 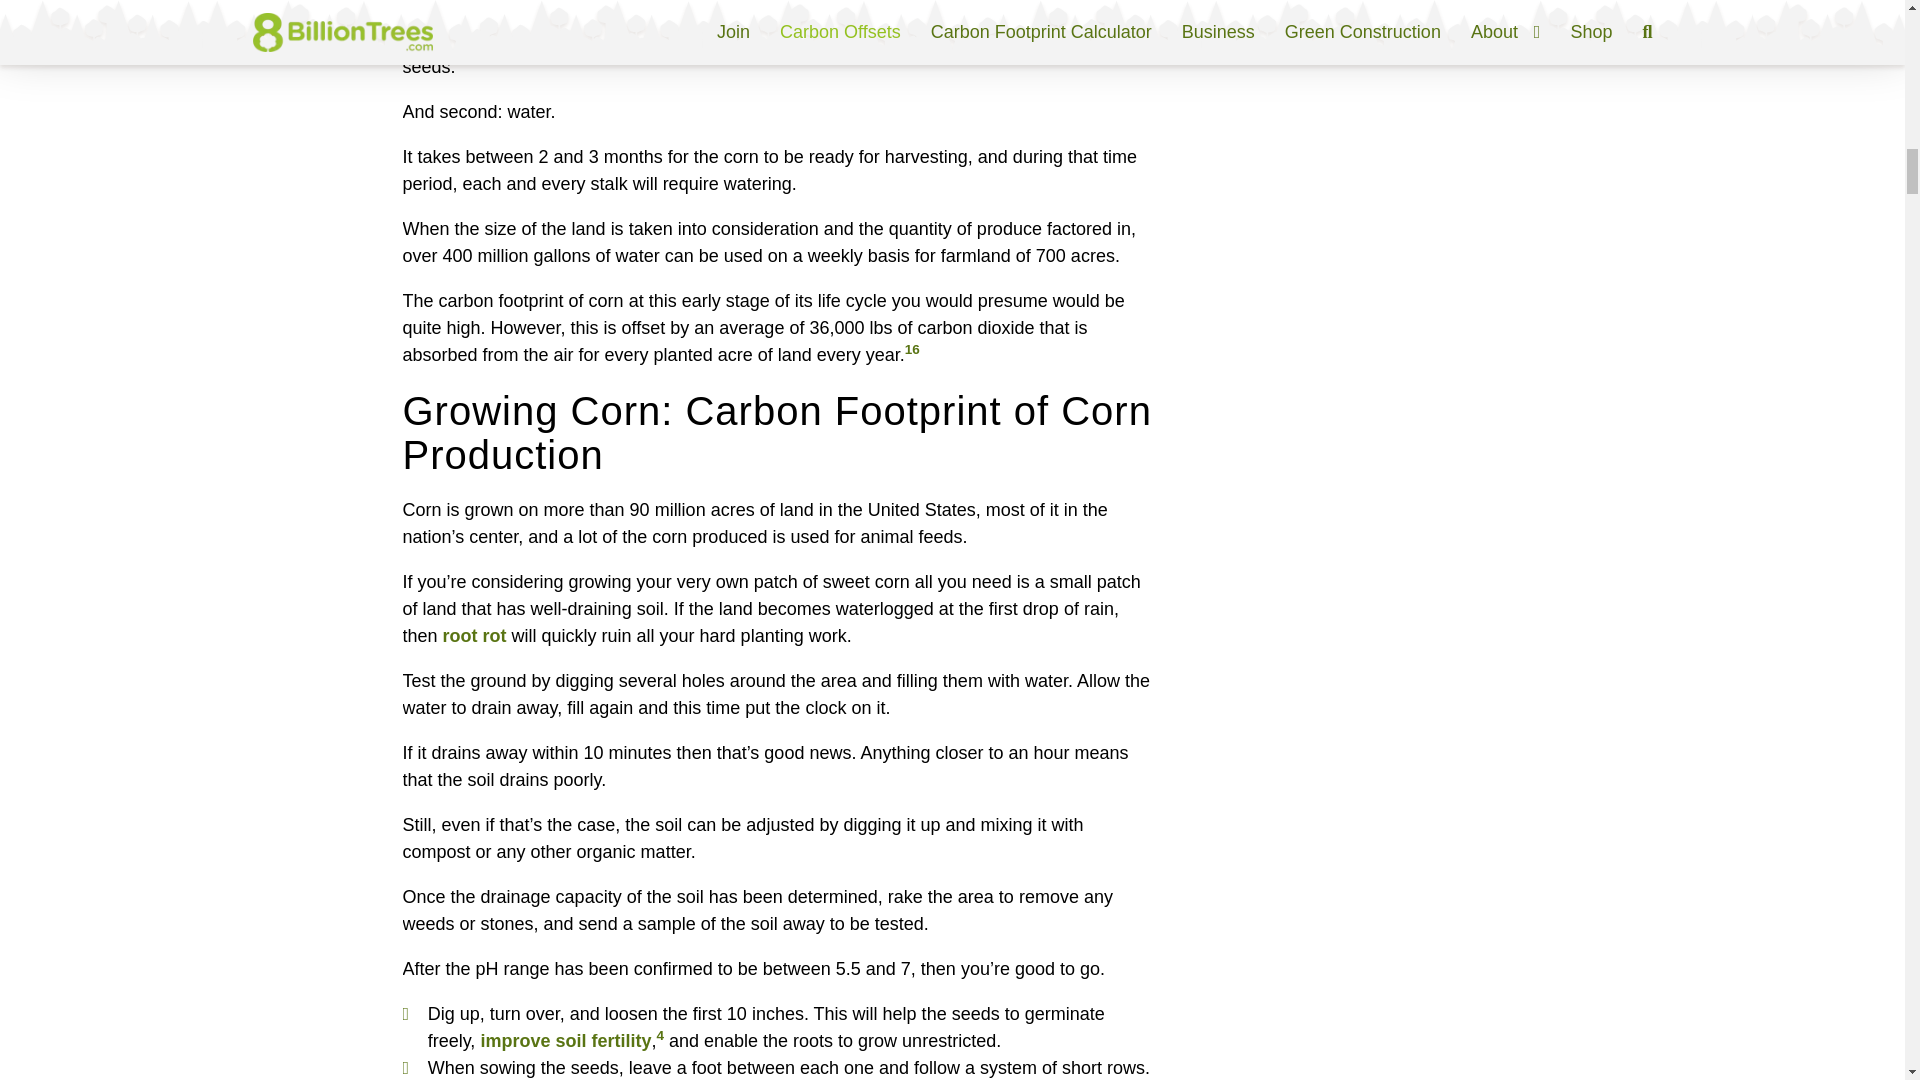 What do you see at coordinates (912, 350) in the screenshot?
I see `16` at bounding box center [912, 350].